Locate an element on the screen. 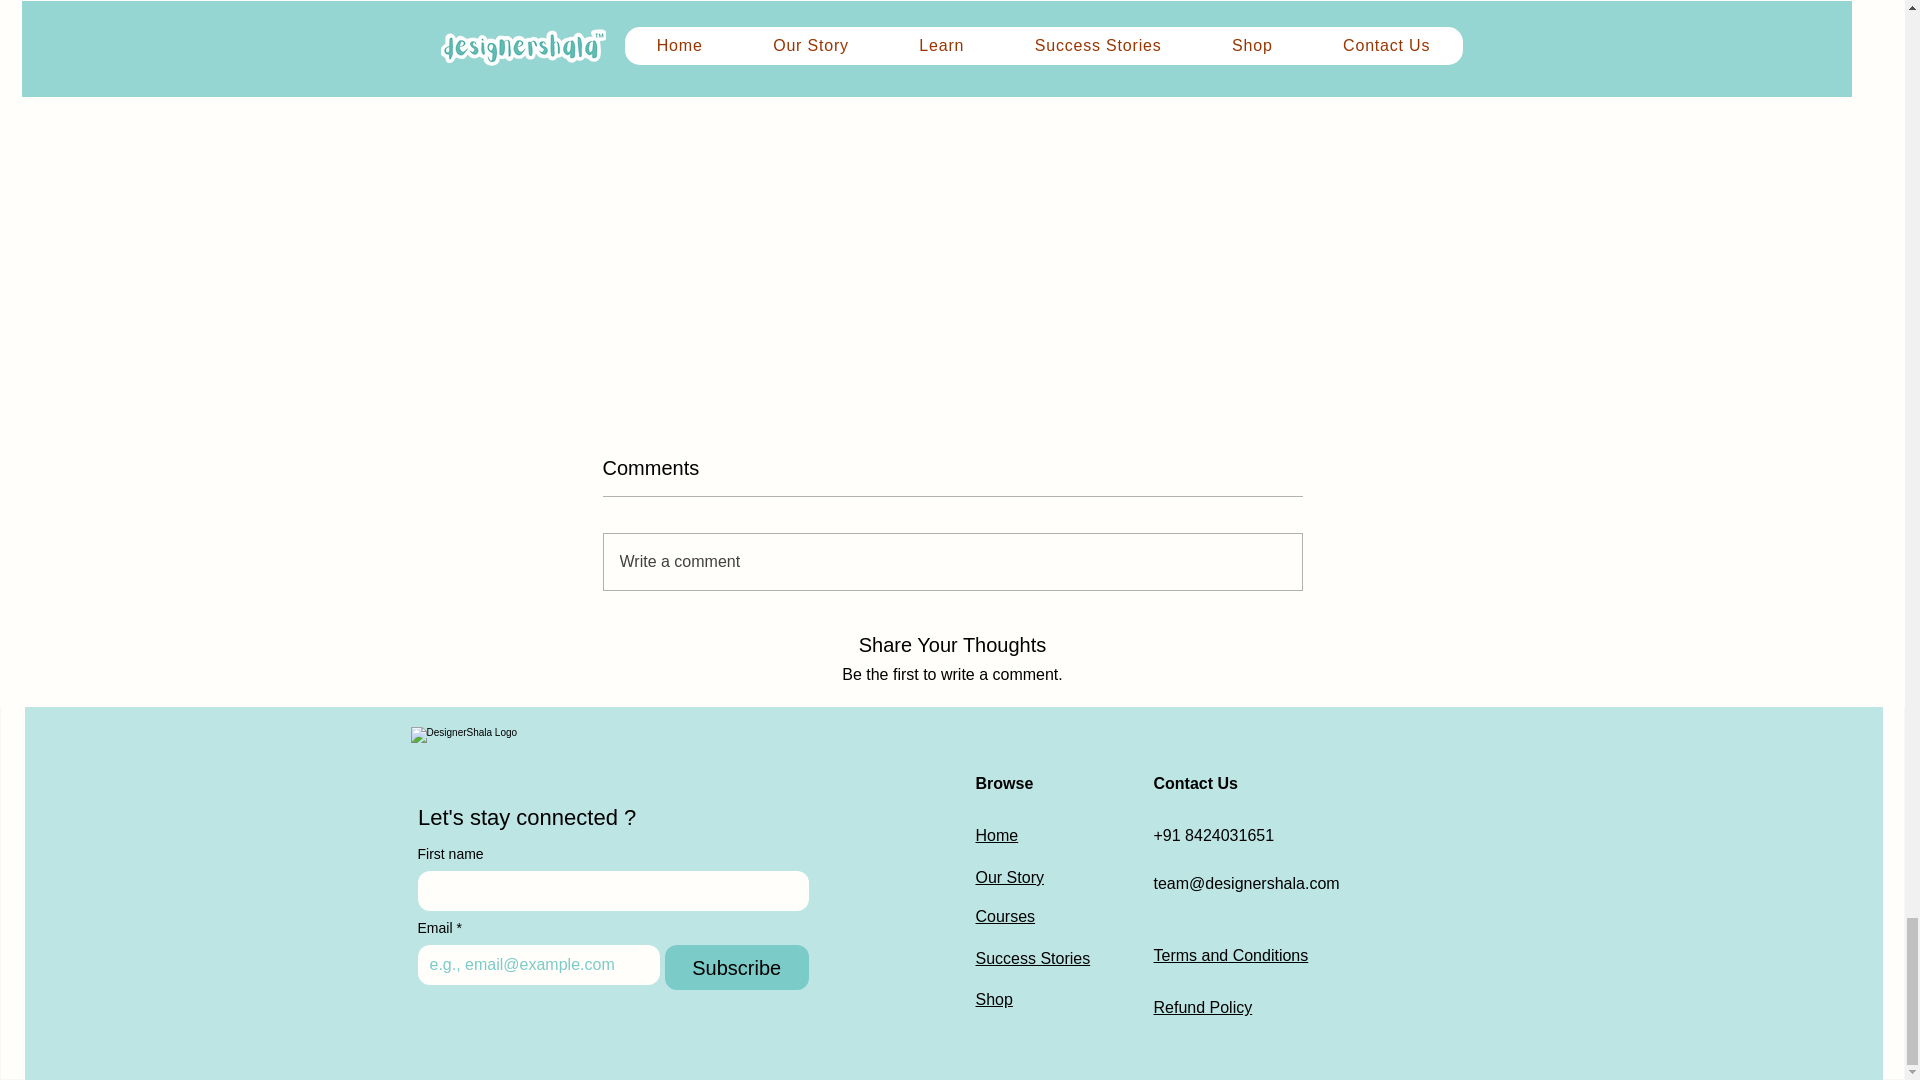 This screenshot has height=1080, width=1920. Courses is located at coordinates (1006, 916).